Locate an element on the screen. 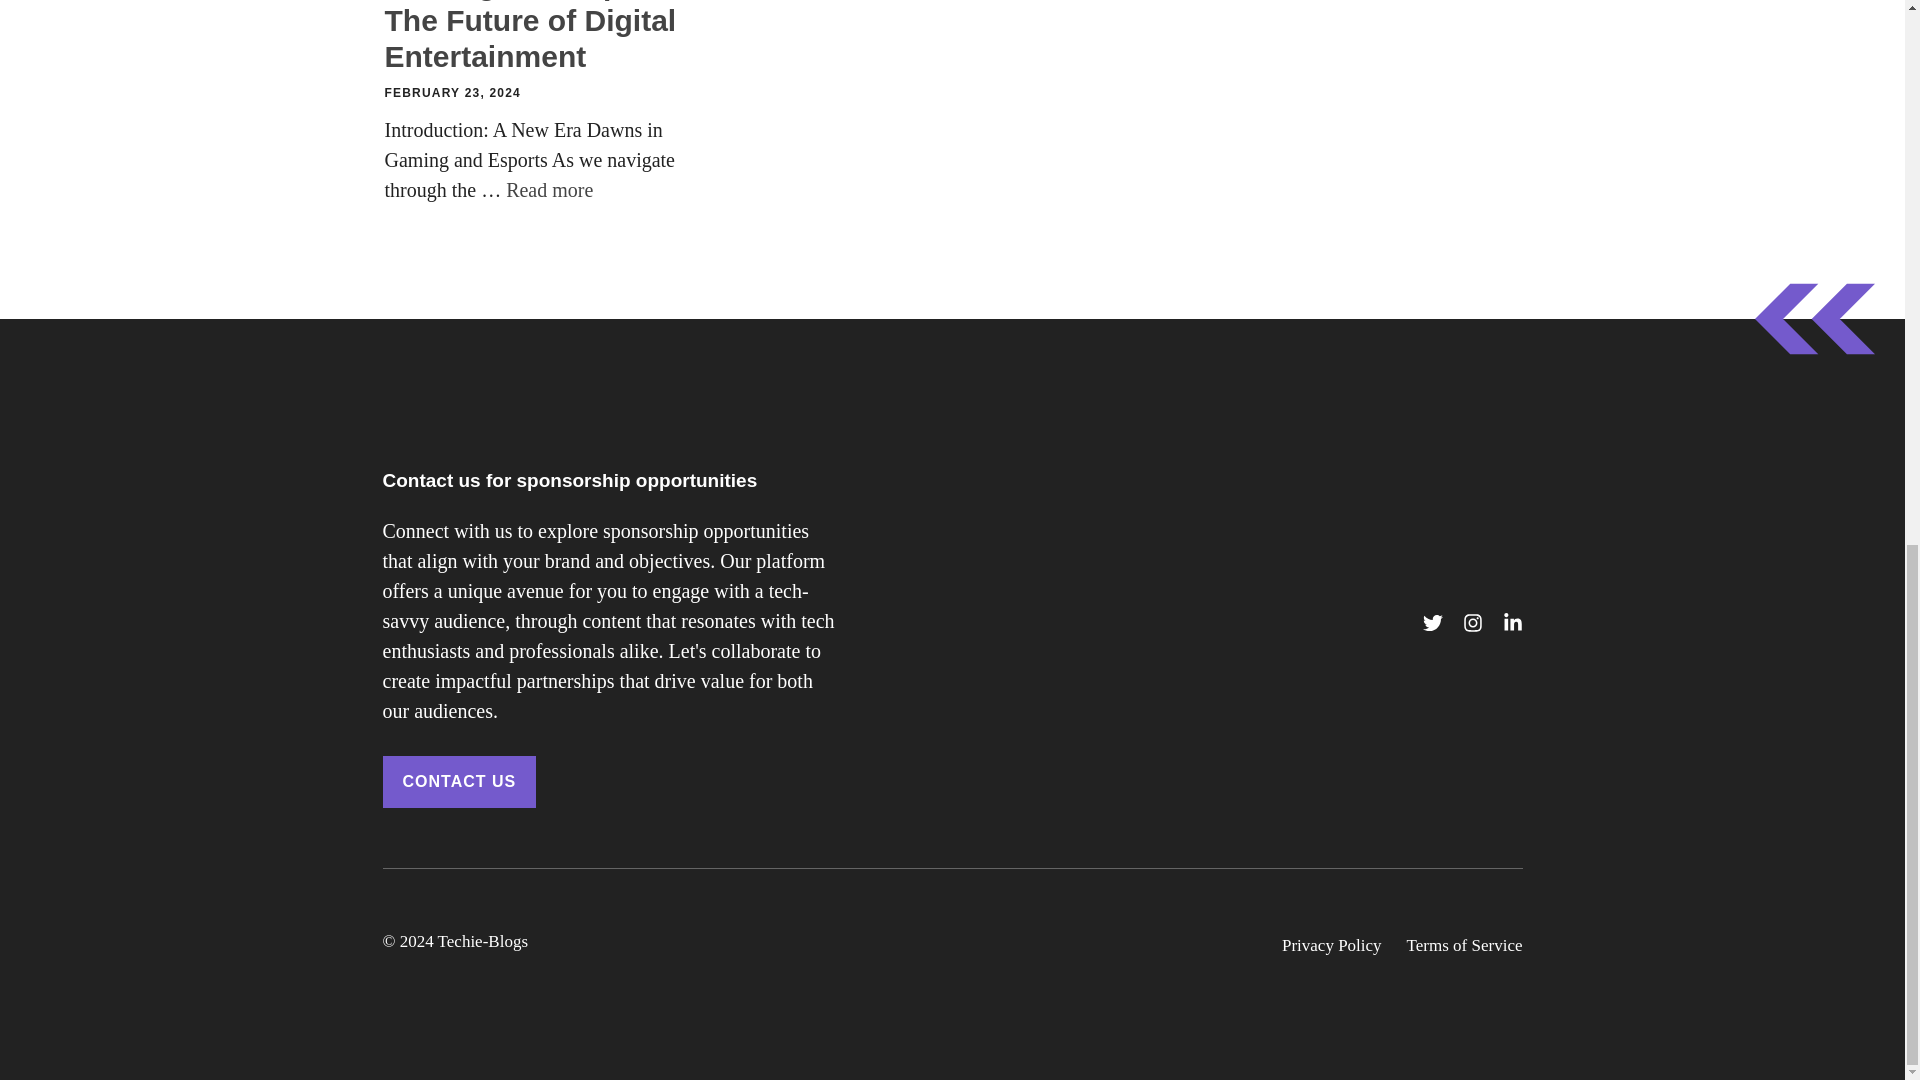  Privacy Policy is located at coordinates (1332, 946).